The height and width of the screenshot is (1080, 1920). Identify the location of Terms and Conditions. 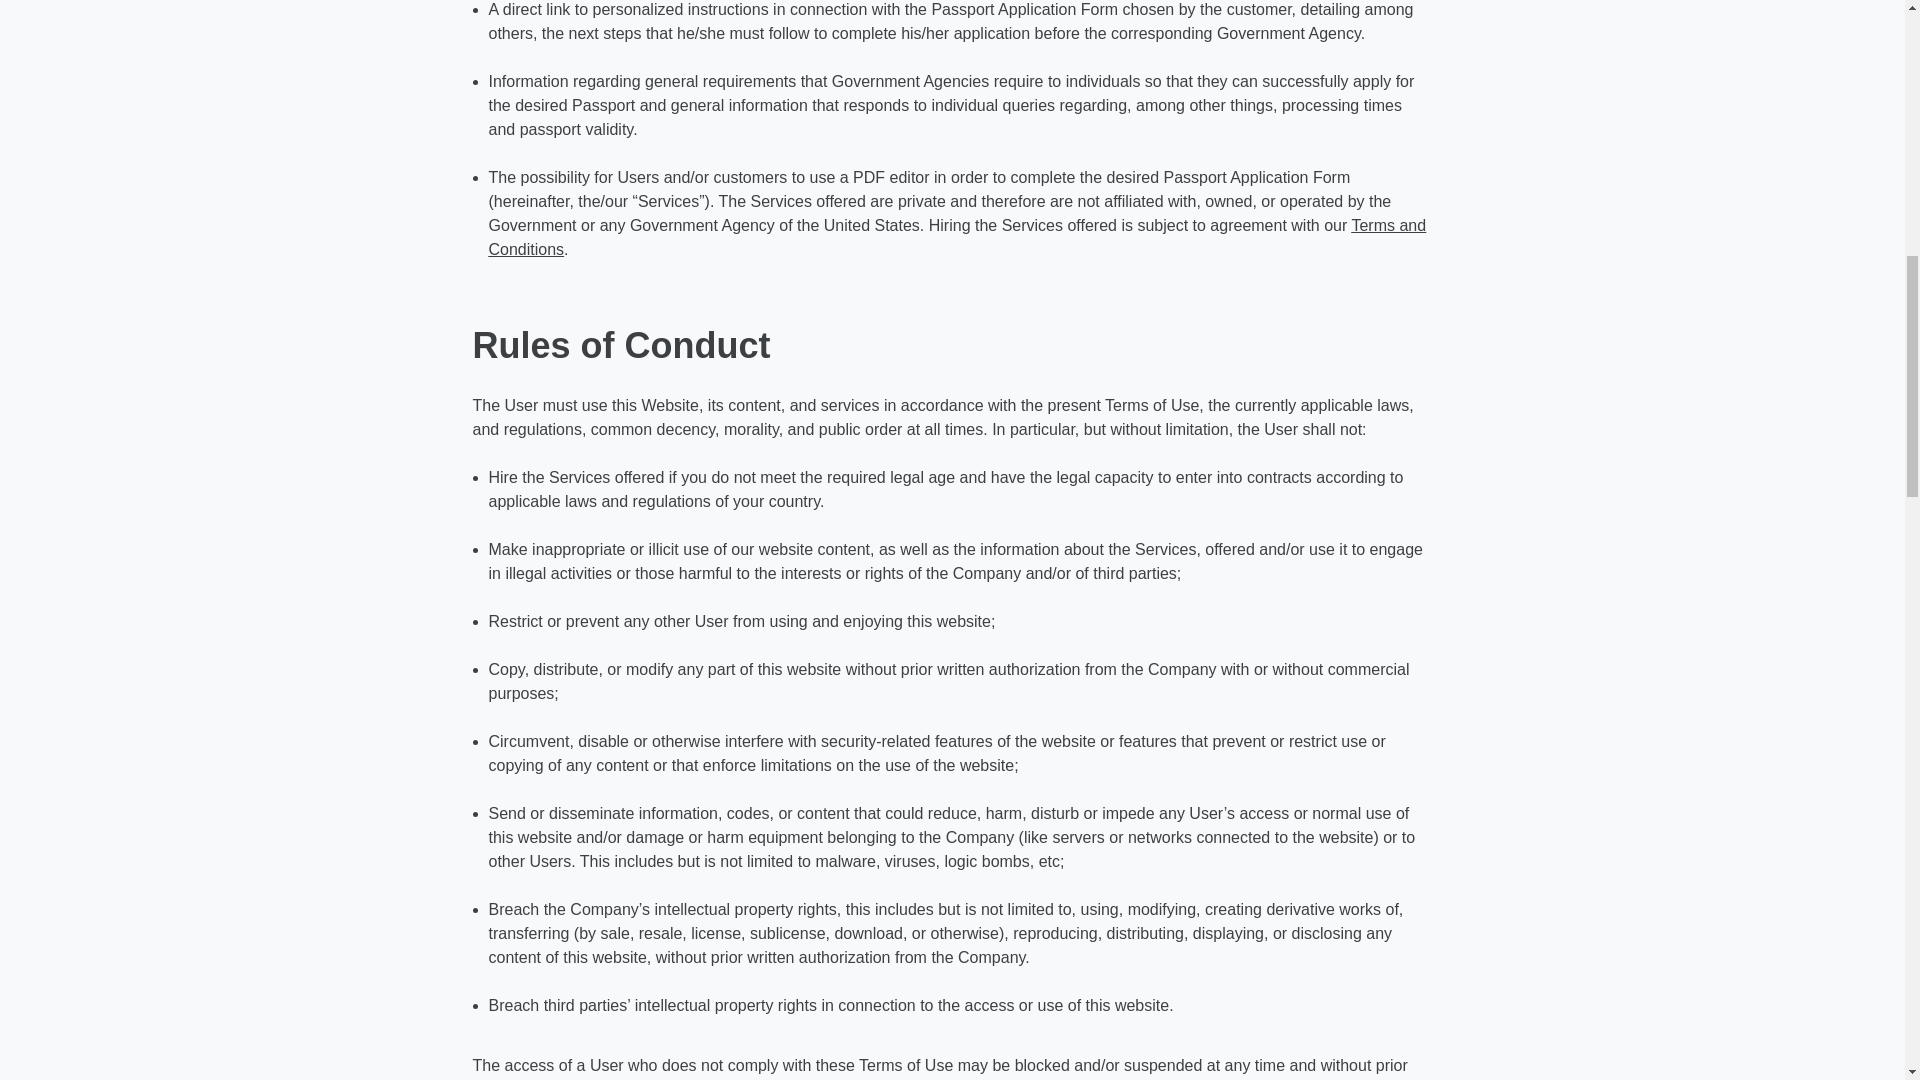
(956, 238).